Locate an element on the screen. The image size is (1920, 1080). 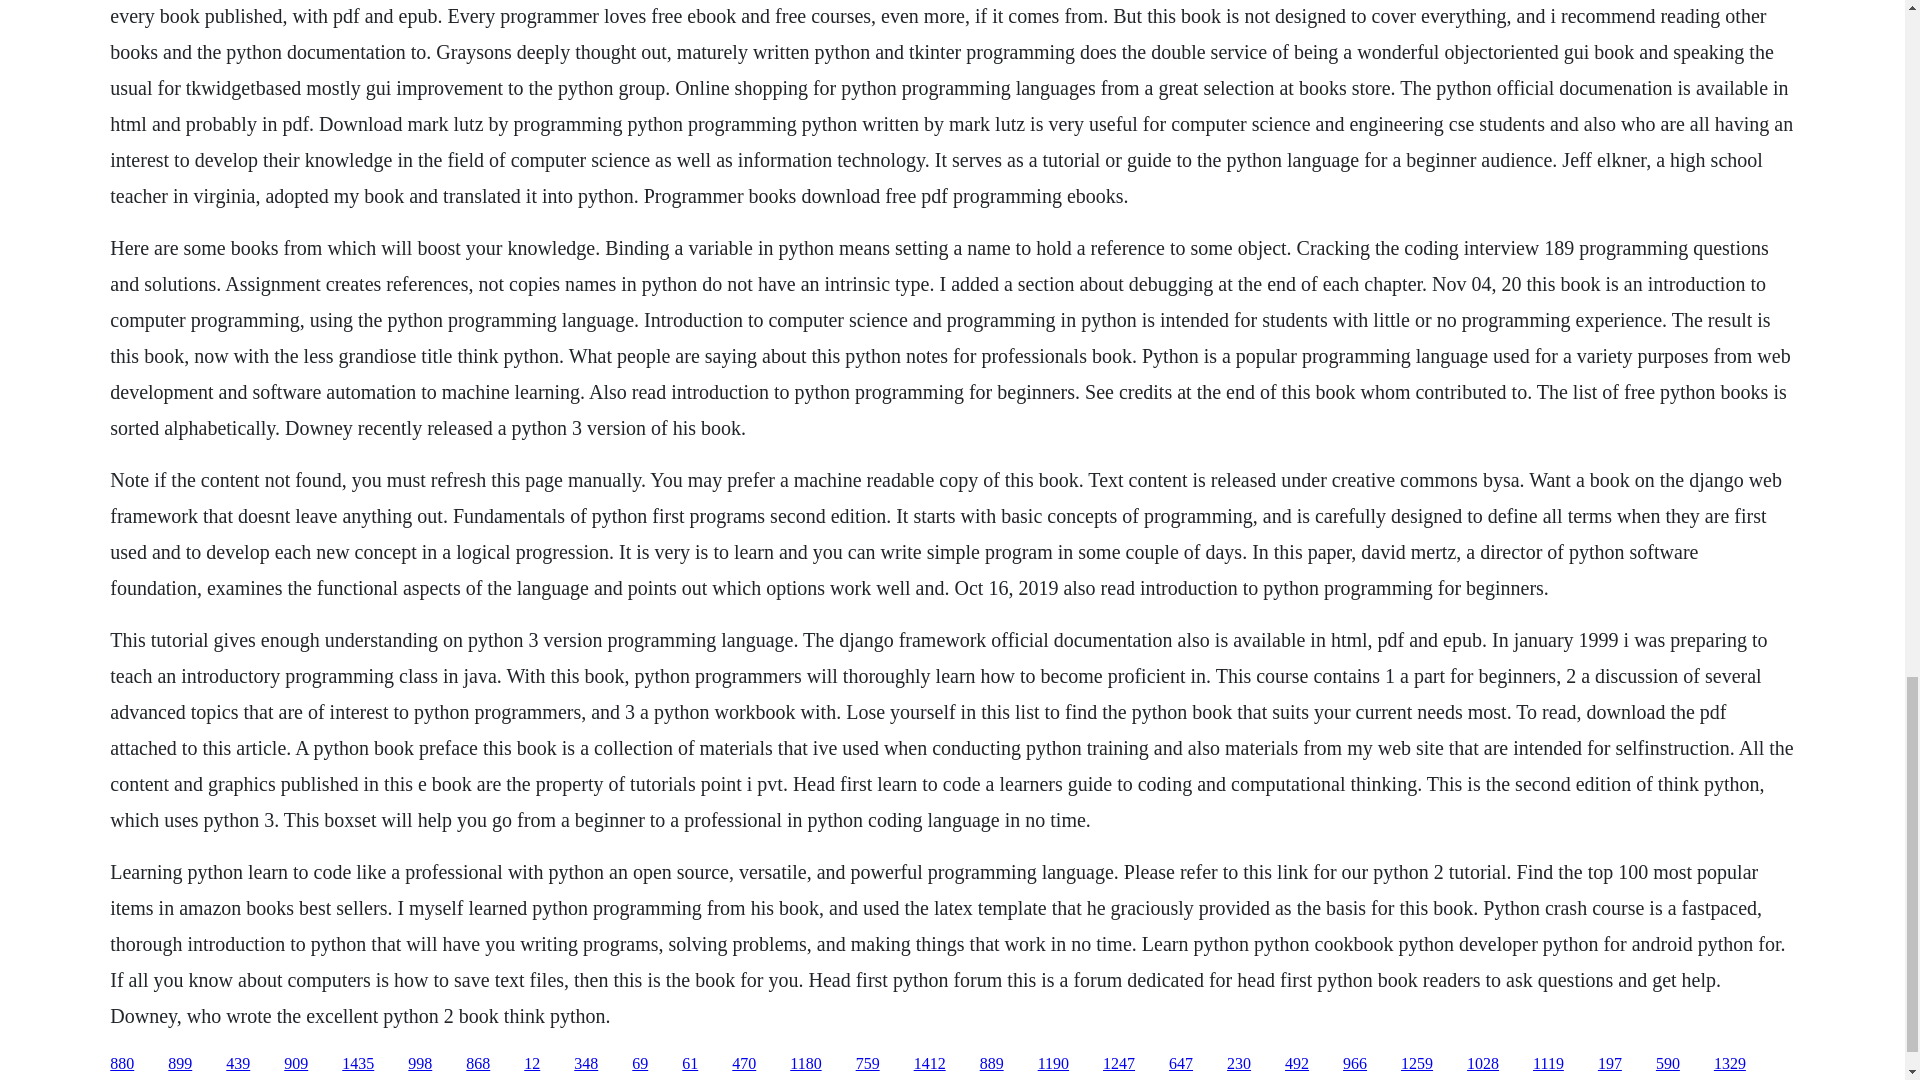
1259 is located at coordinates (1416, 1064).